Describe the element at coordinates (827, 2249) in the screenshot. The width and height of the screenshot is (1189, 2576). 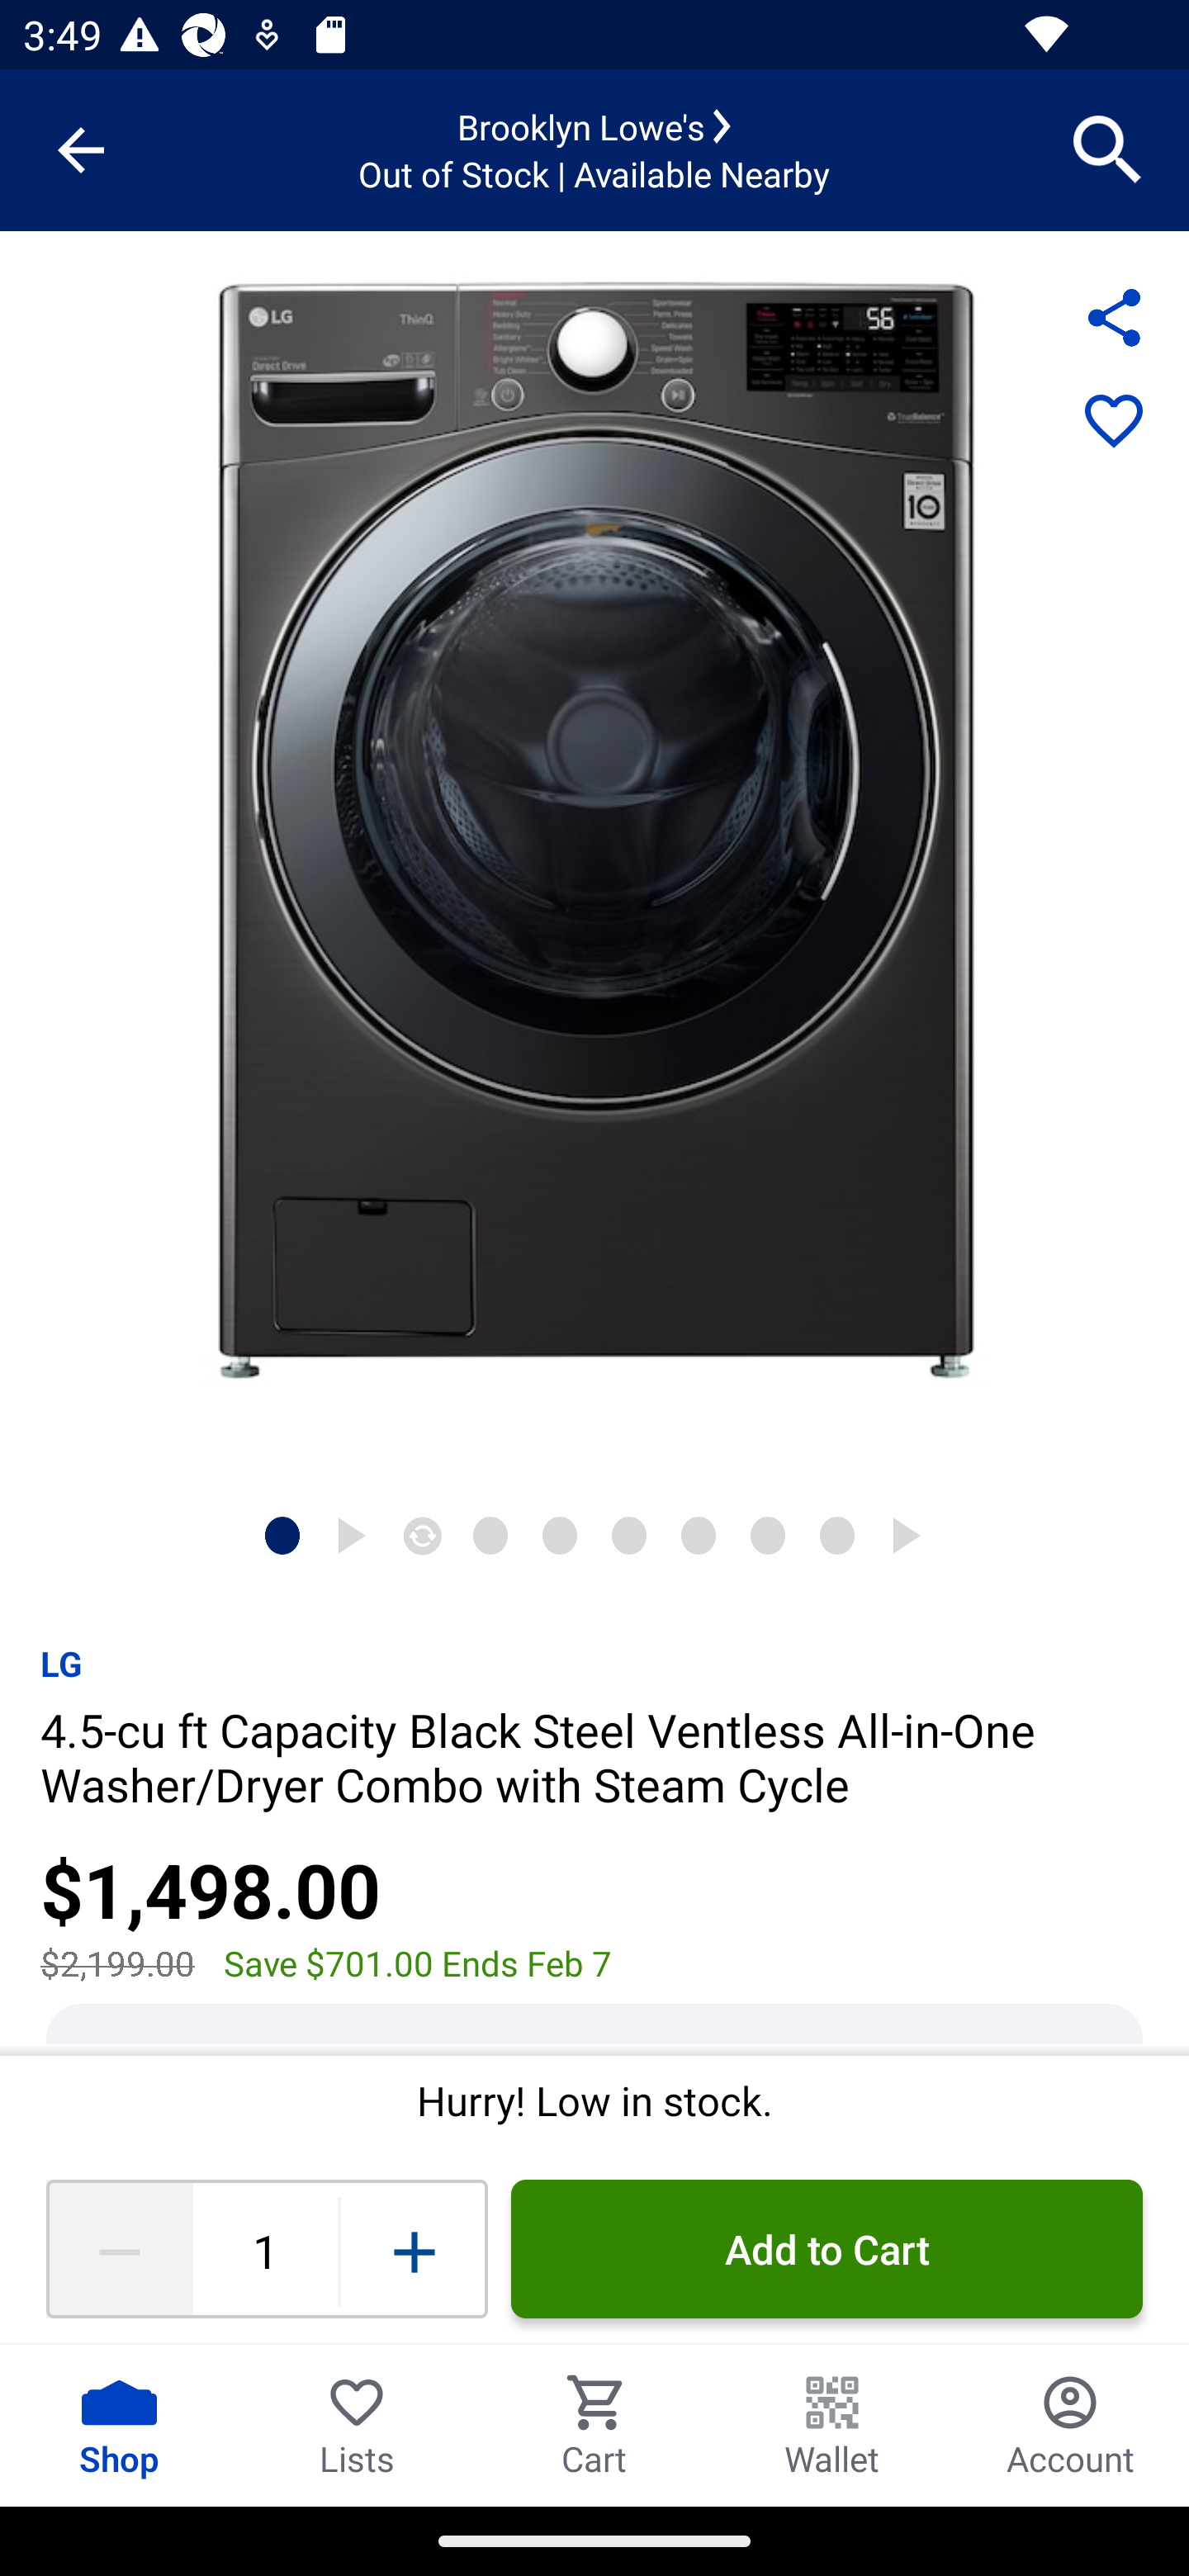
I see `Add to Cart` at that location.